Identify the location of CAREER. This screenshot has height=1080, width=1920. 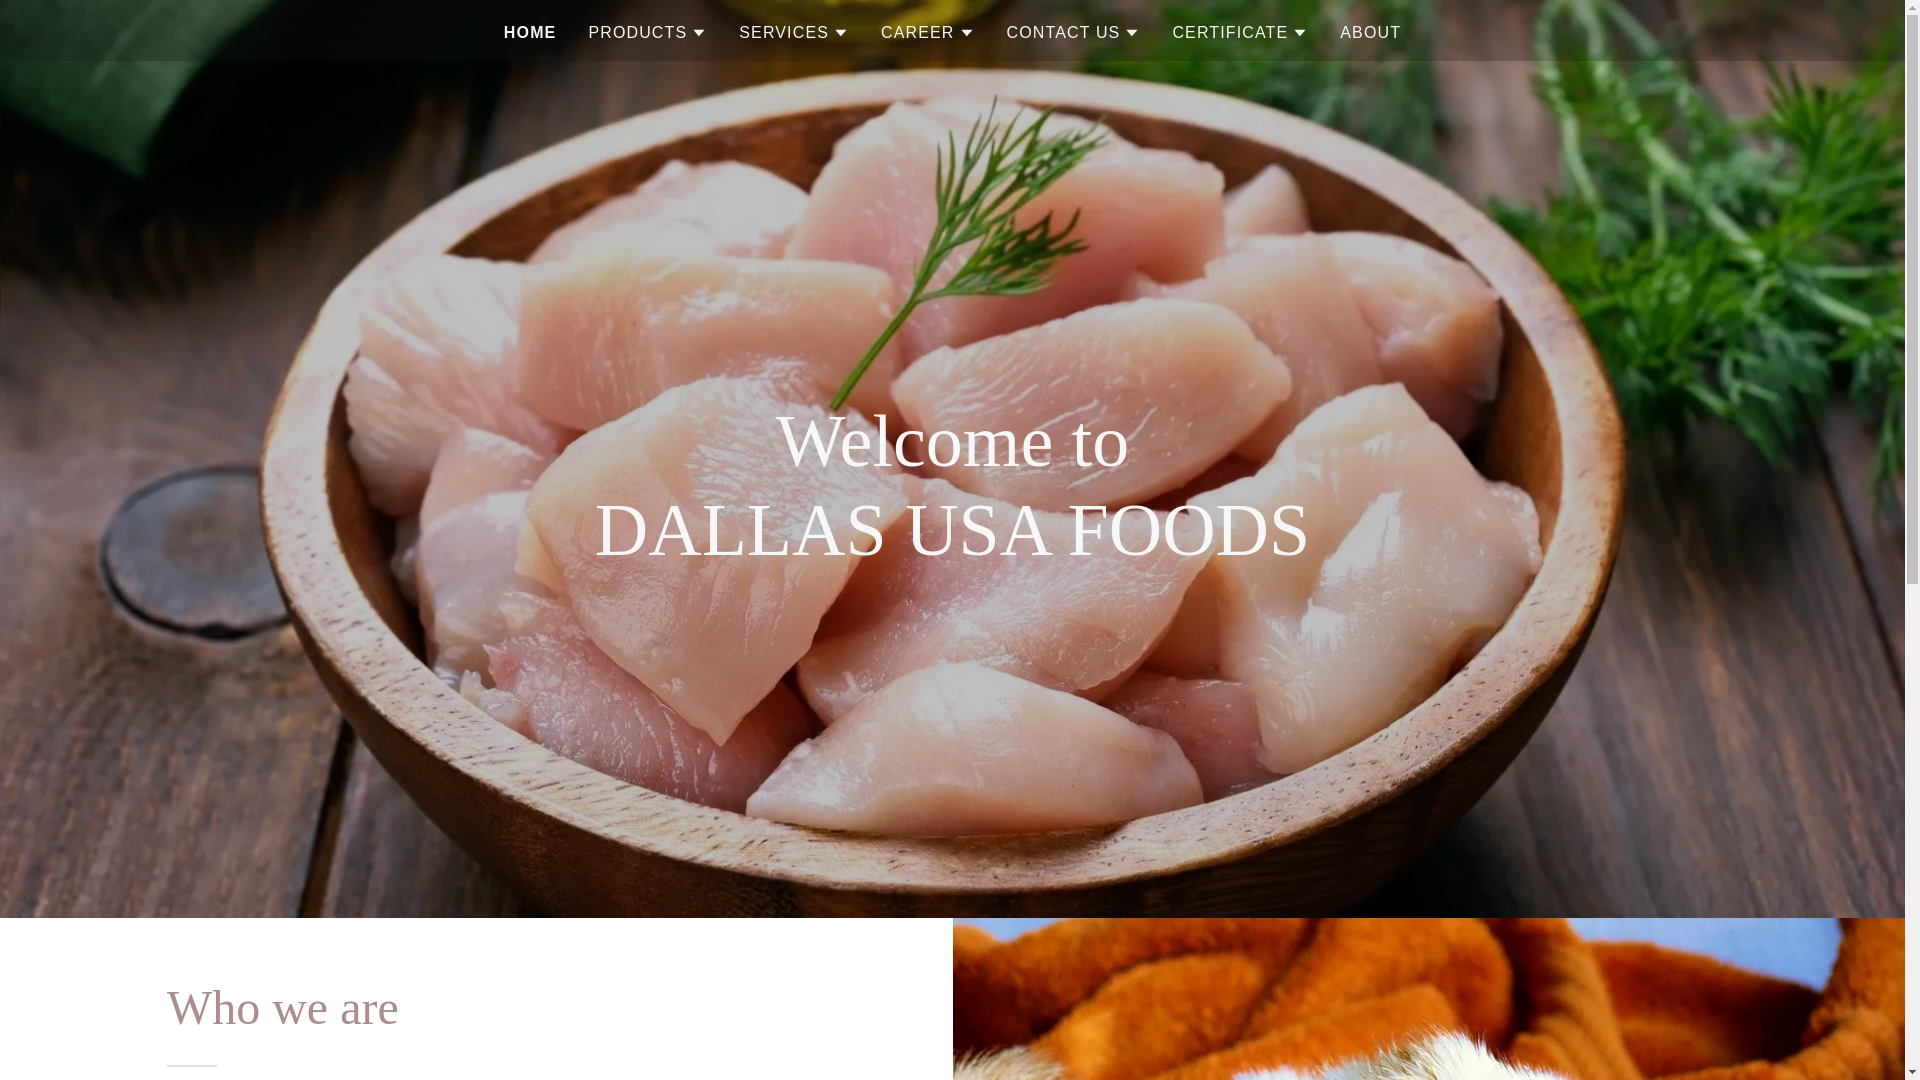
(928, 32).